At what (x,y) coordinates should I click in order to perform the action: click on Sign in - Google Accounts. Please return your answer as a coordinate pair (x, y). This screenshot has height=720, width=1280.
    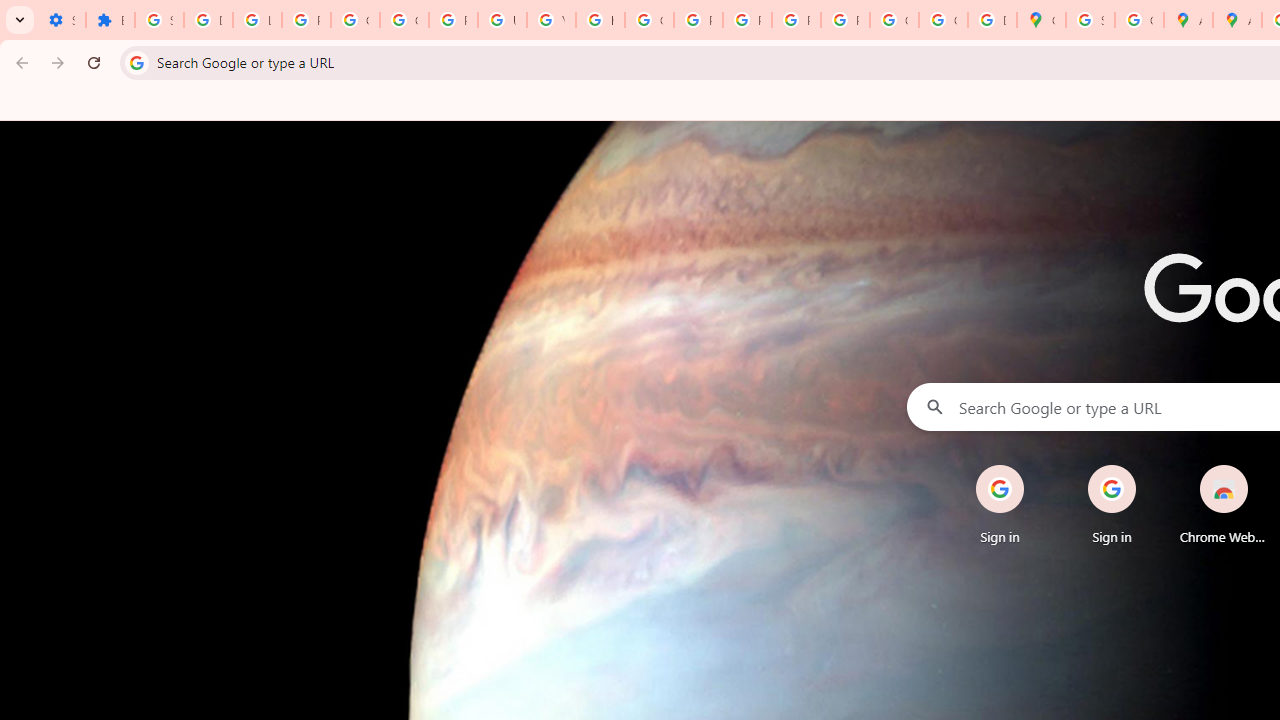
    Looking at the image, I should click on (159, 20).